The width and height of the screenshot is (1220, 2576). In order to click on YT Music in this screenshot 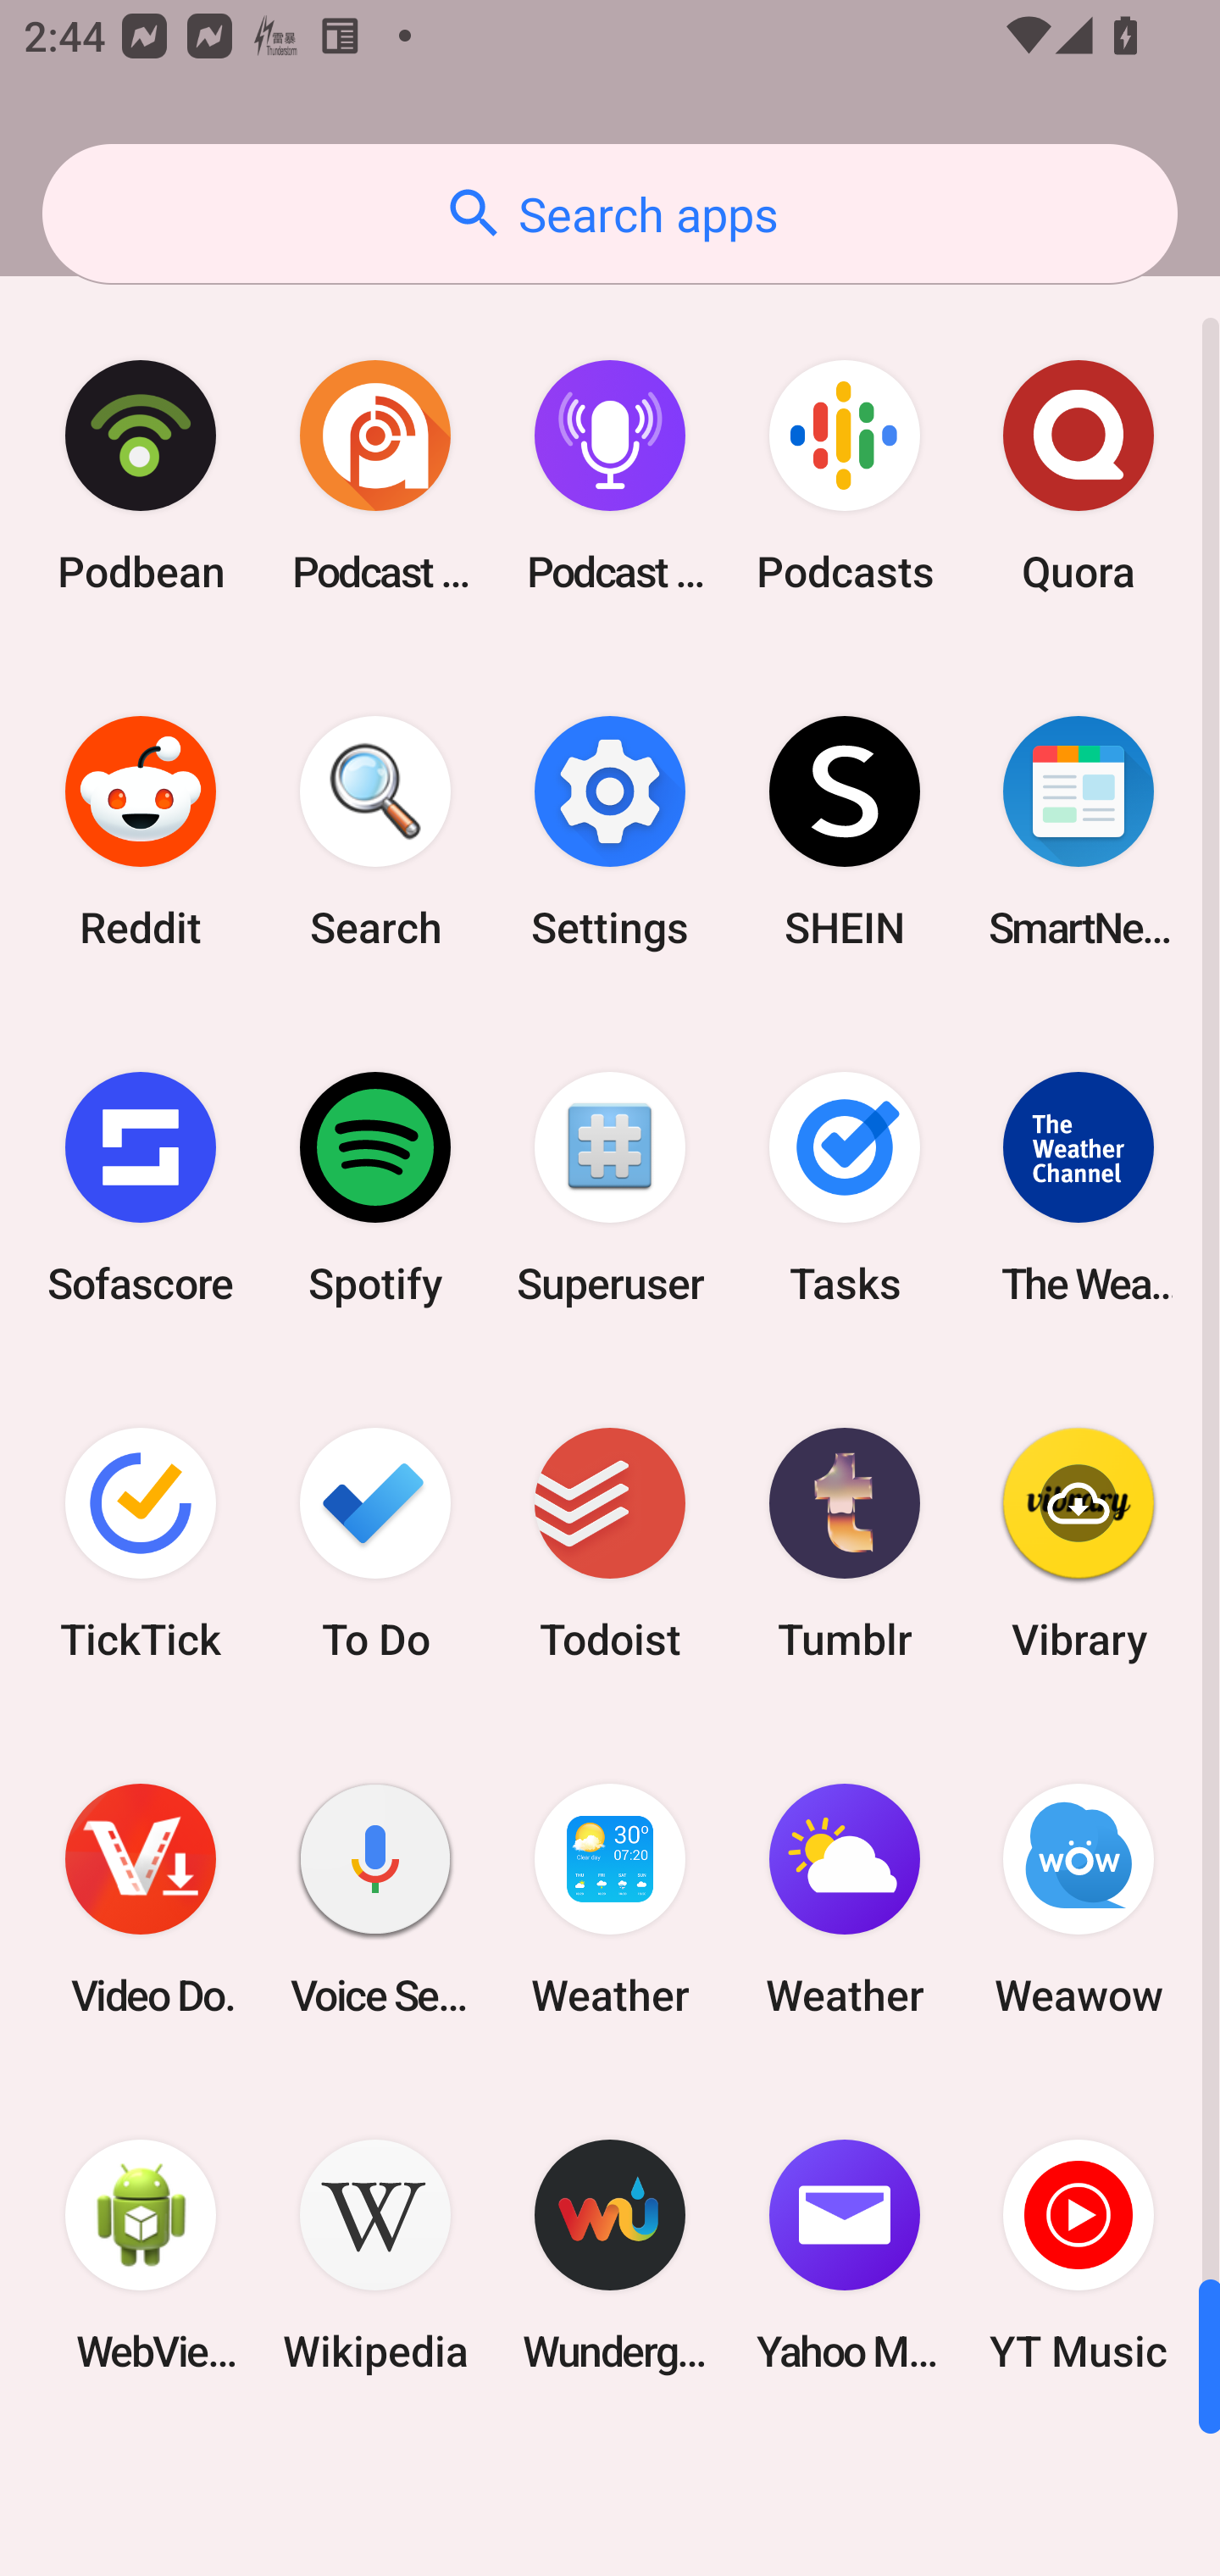, I will do `click(1079, 2256)`.